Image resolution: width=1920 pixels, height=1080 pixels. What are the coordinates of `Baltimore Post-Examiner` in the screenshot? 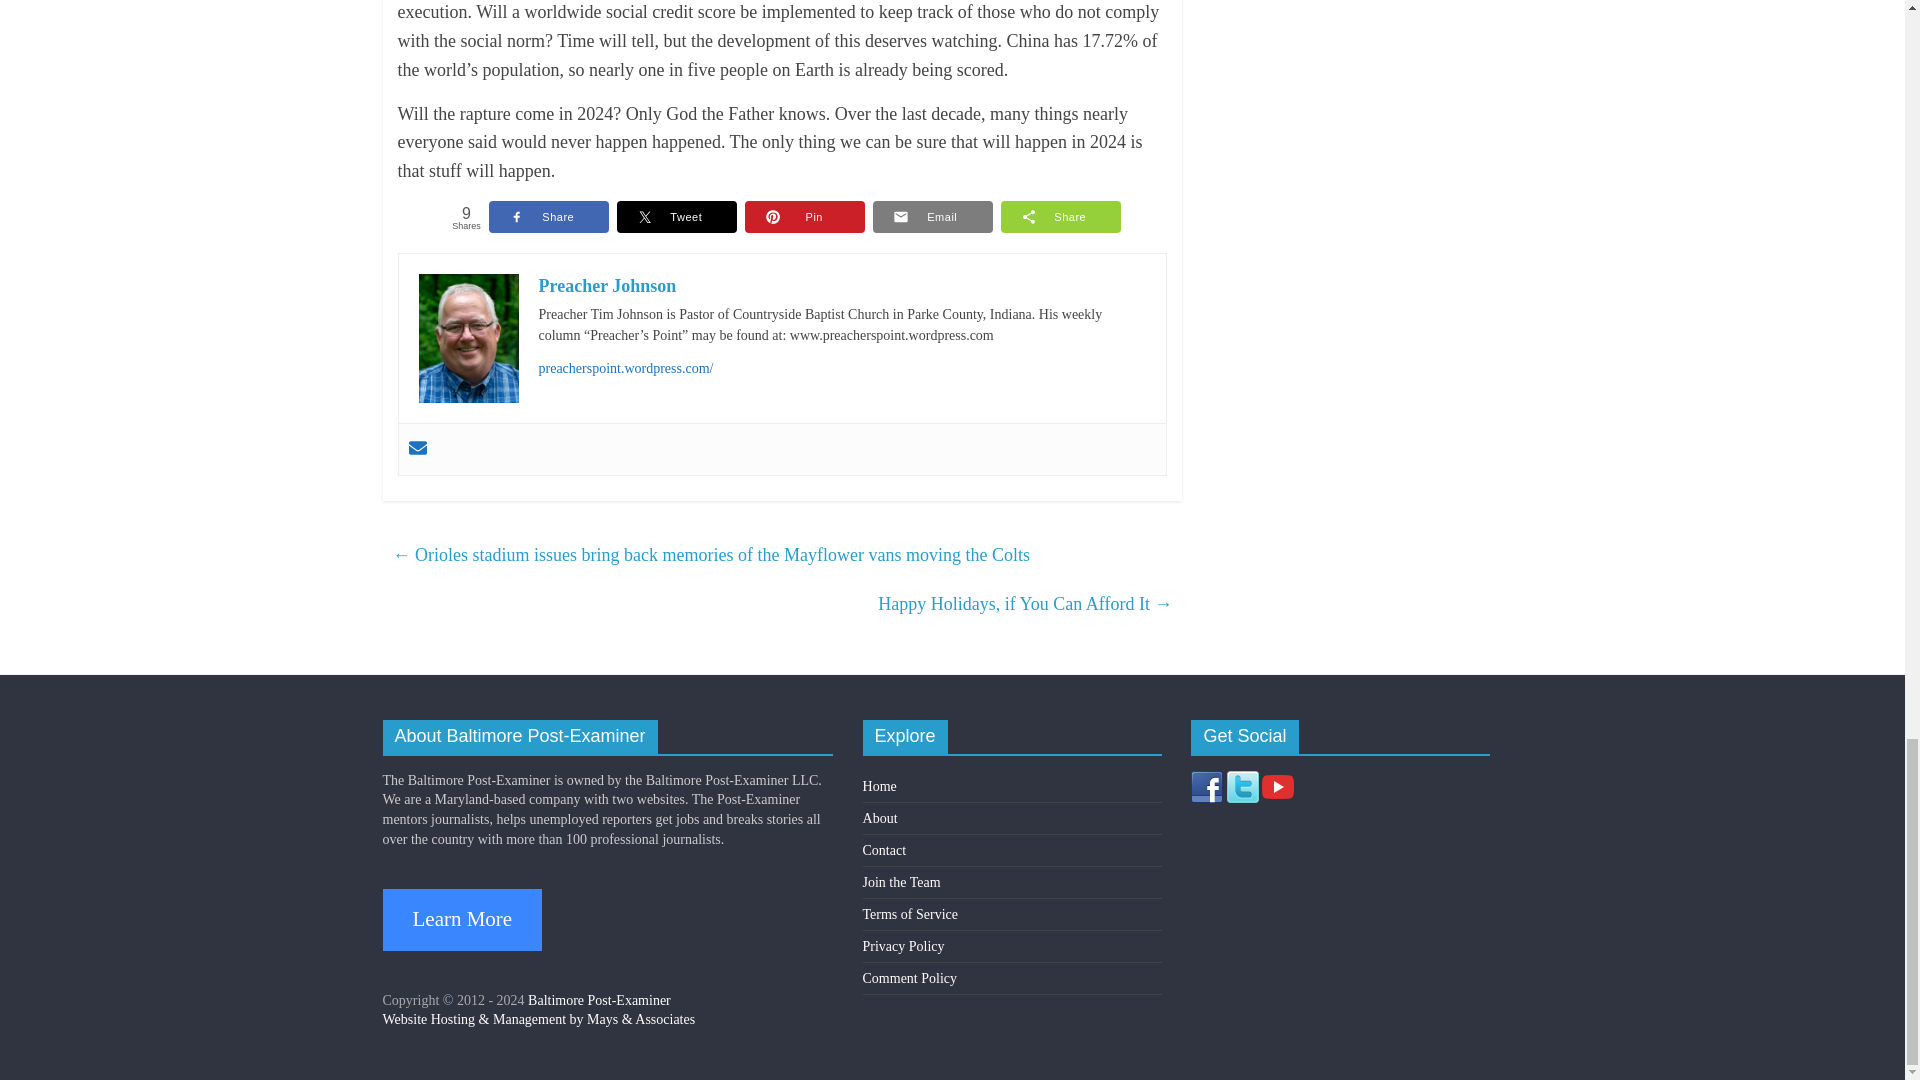 It's located at (599, 1000).